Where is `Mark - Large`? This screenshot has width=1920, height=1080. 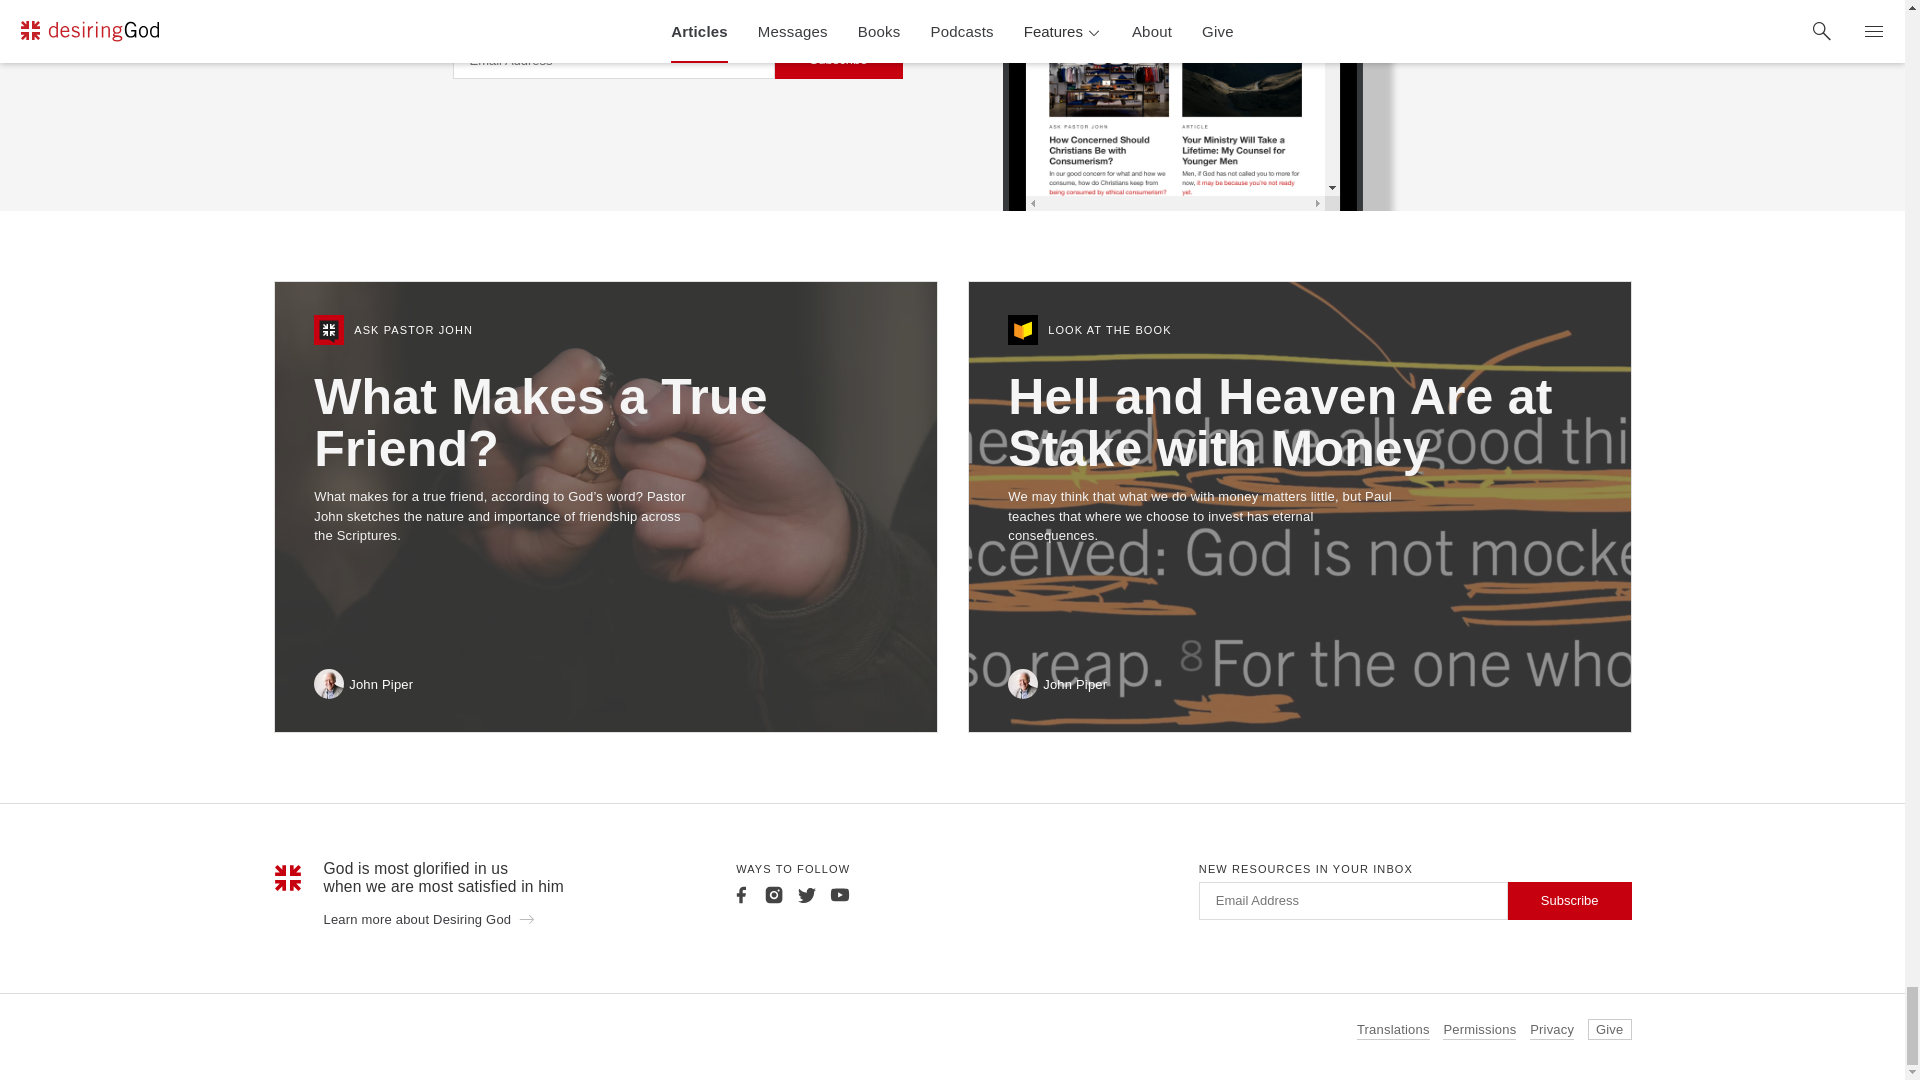 Mark - Large is located at coordinates (288, 878).